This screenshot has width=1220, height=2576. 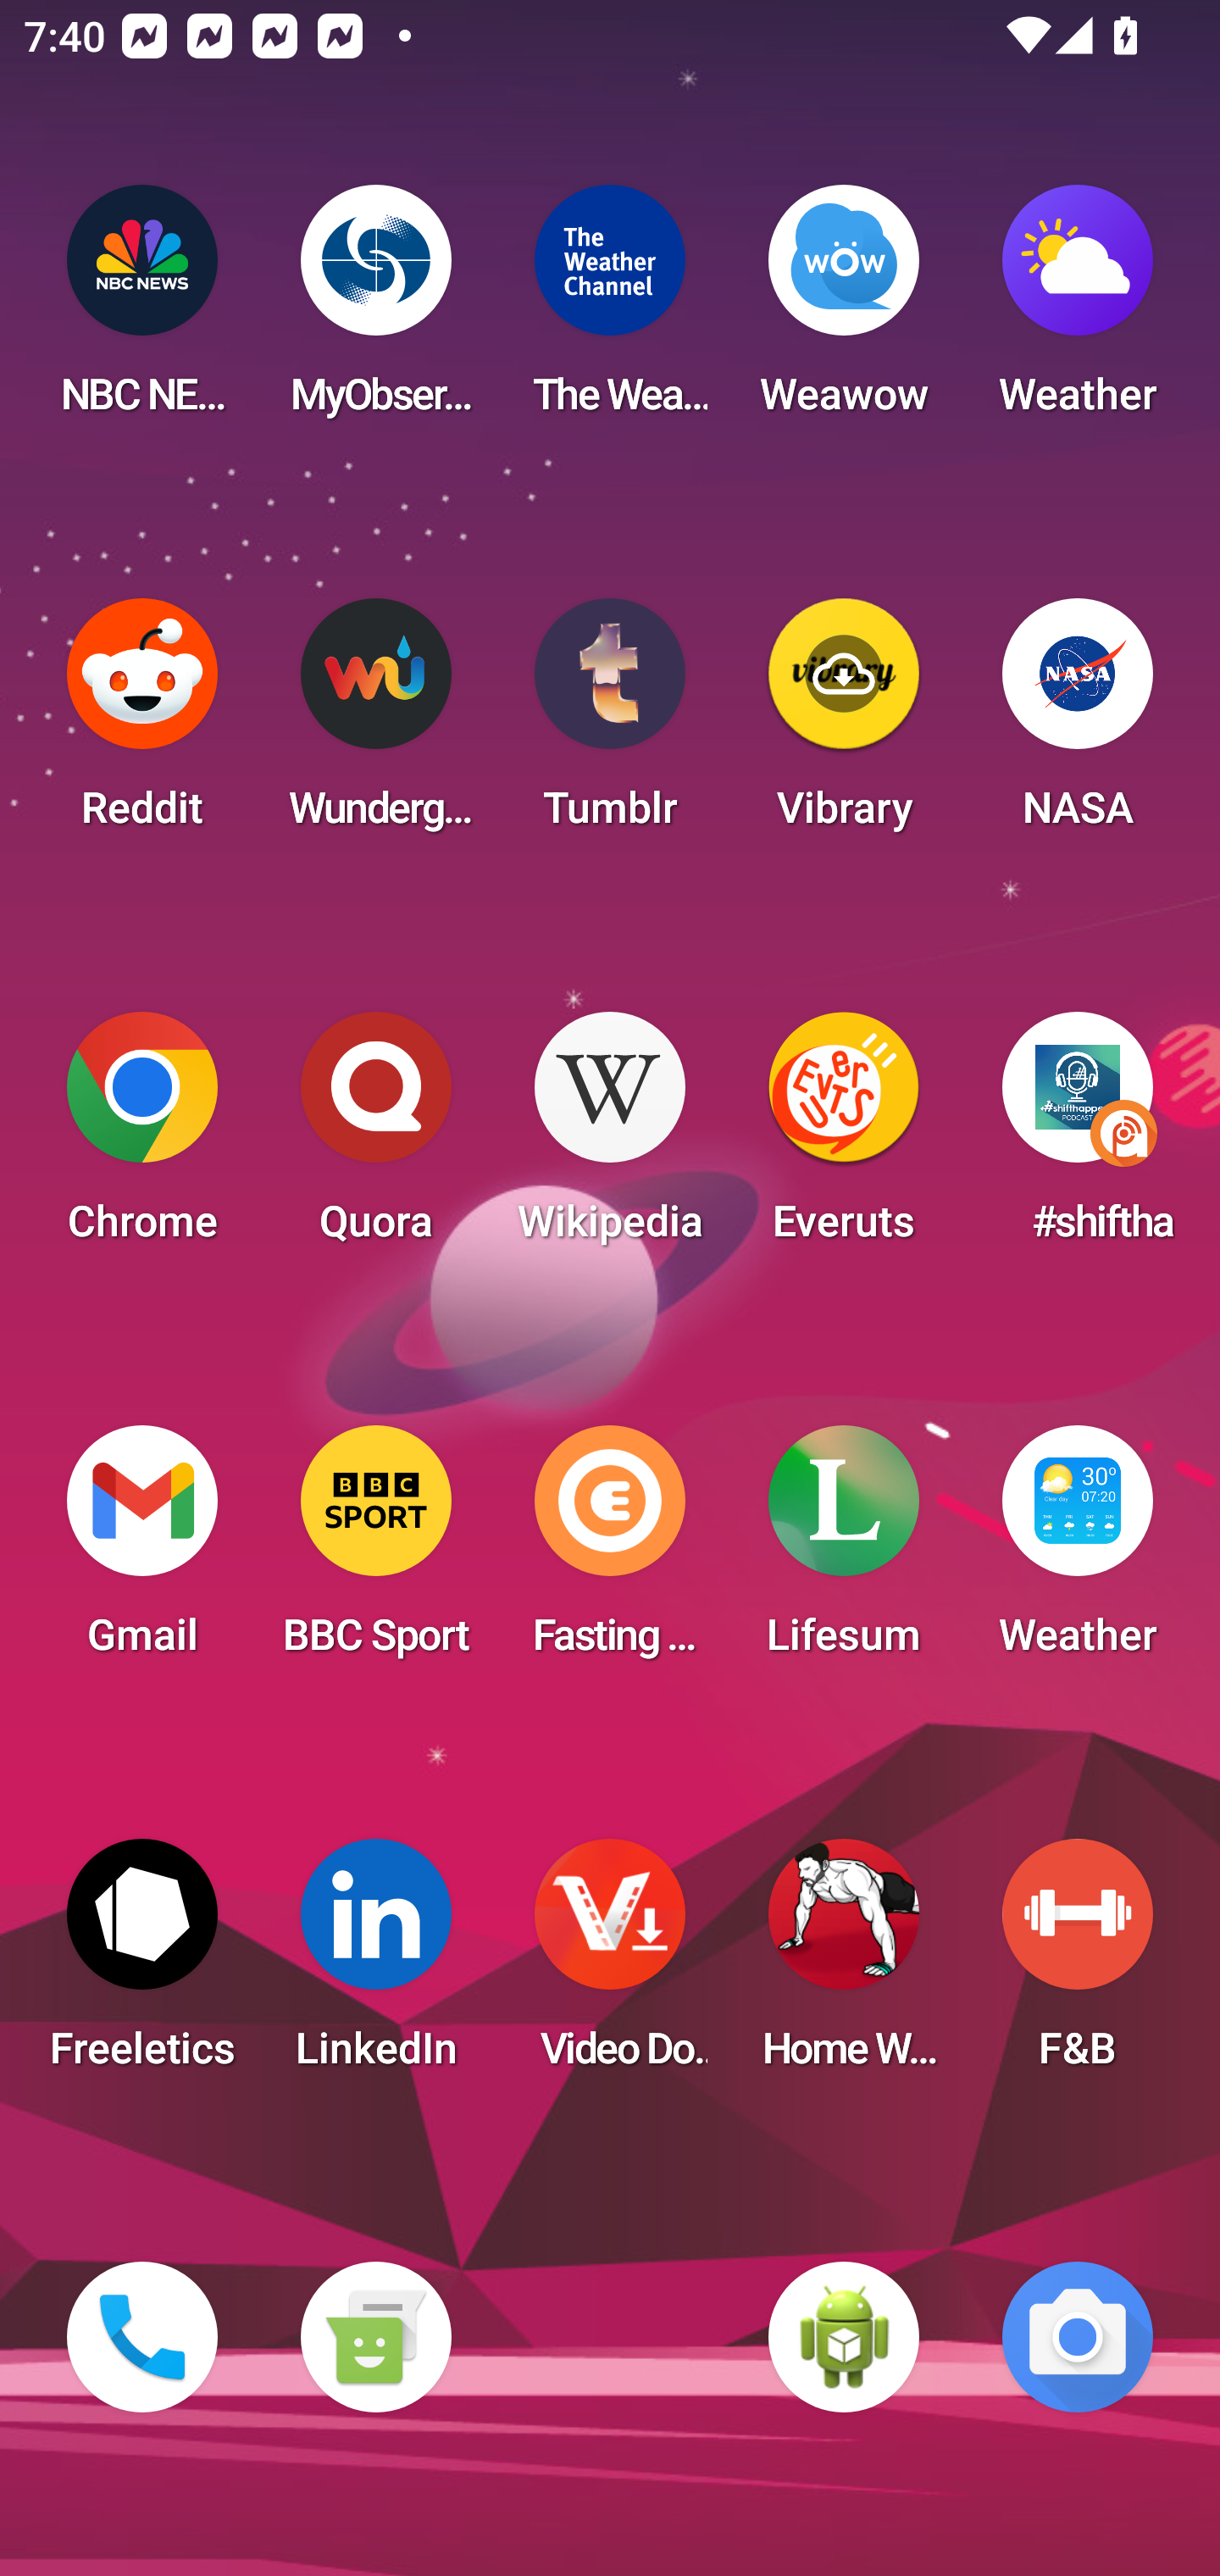 What do you see at coordinates (844, 1137) in the screenshot?
I see `Everuts` at bounding box center [844, 1137].